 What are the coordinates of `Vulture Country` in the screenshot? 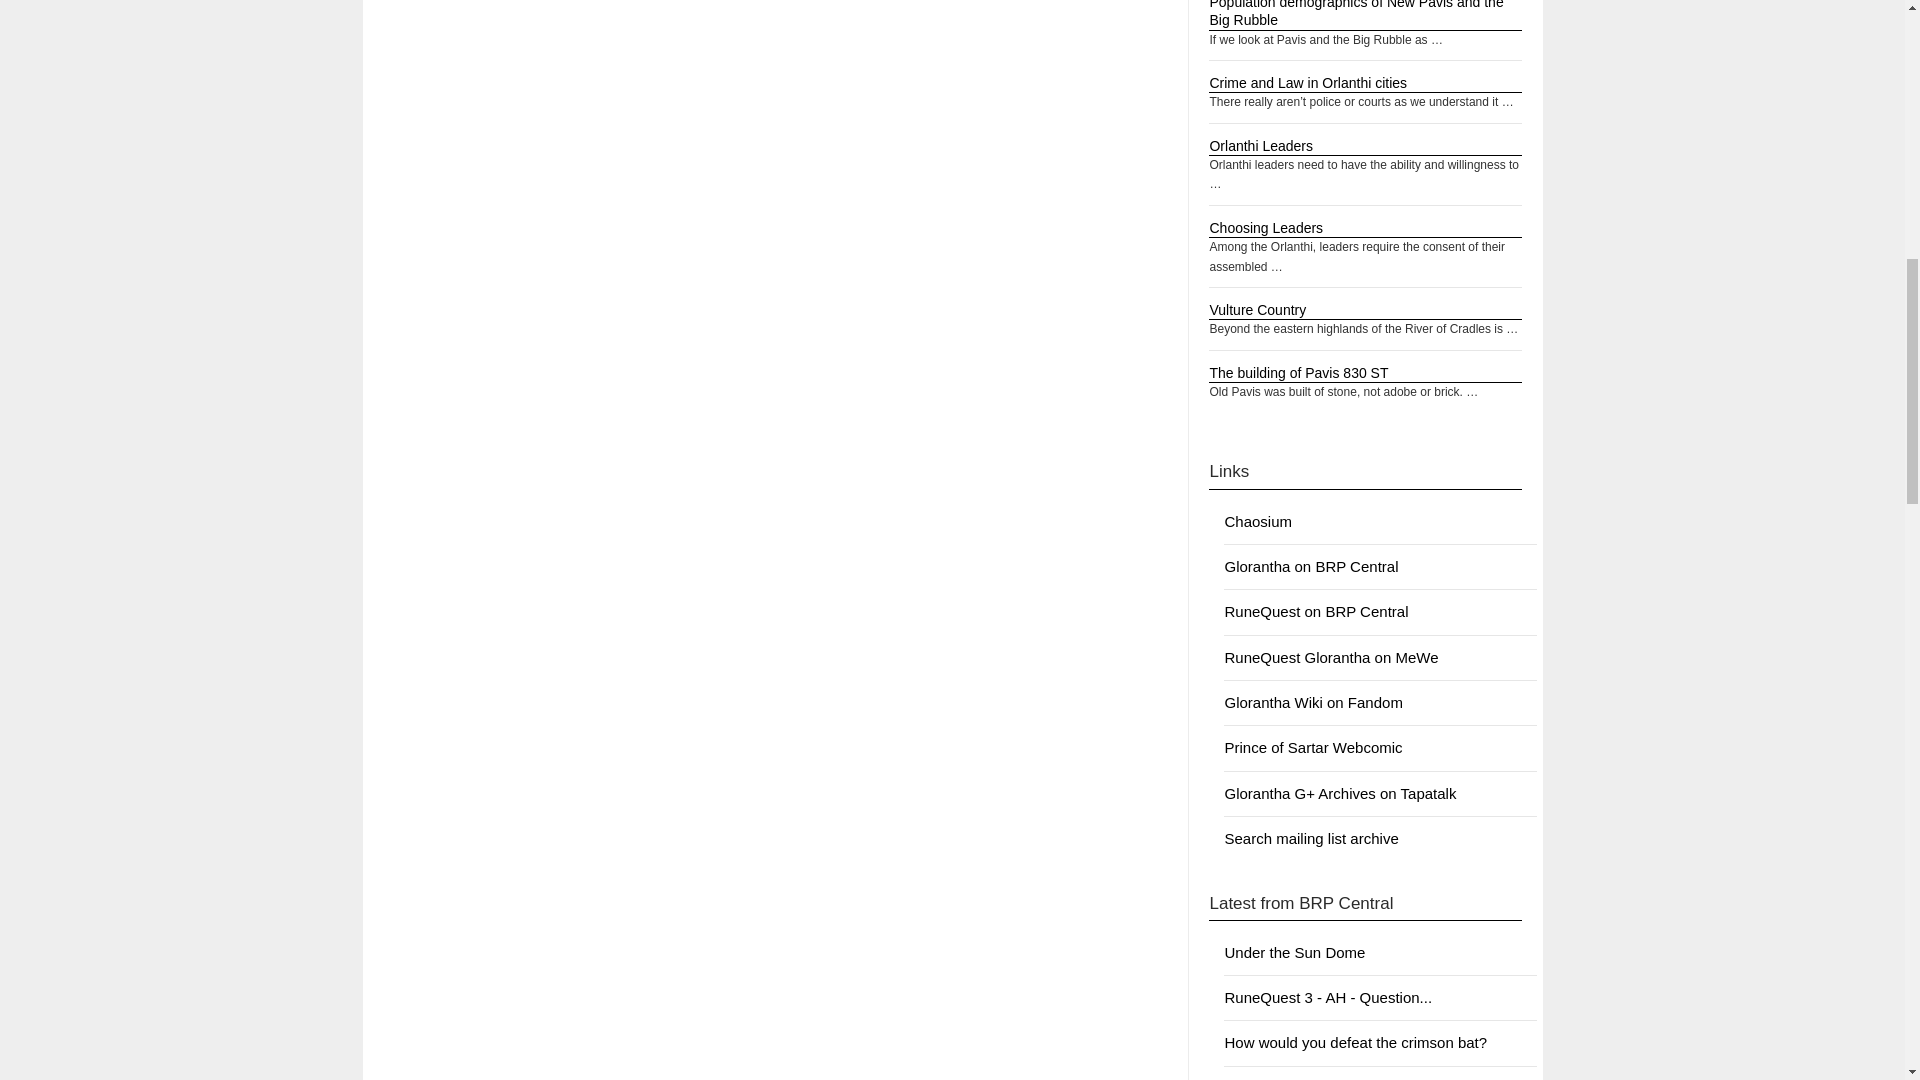 It's located at (1257, 310).